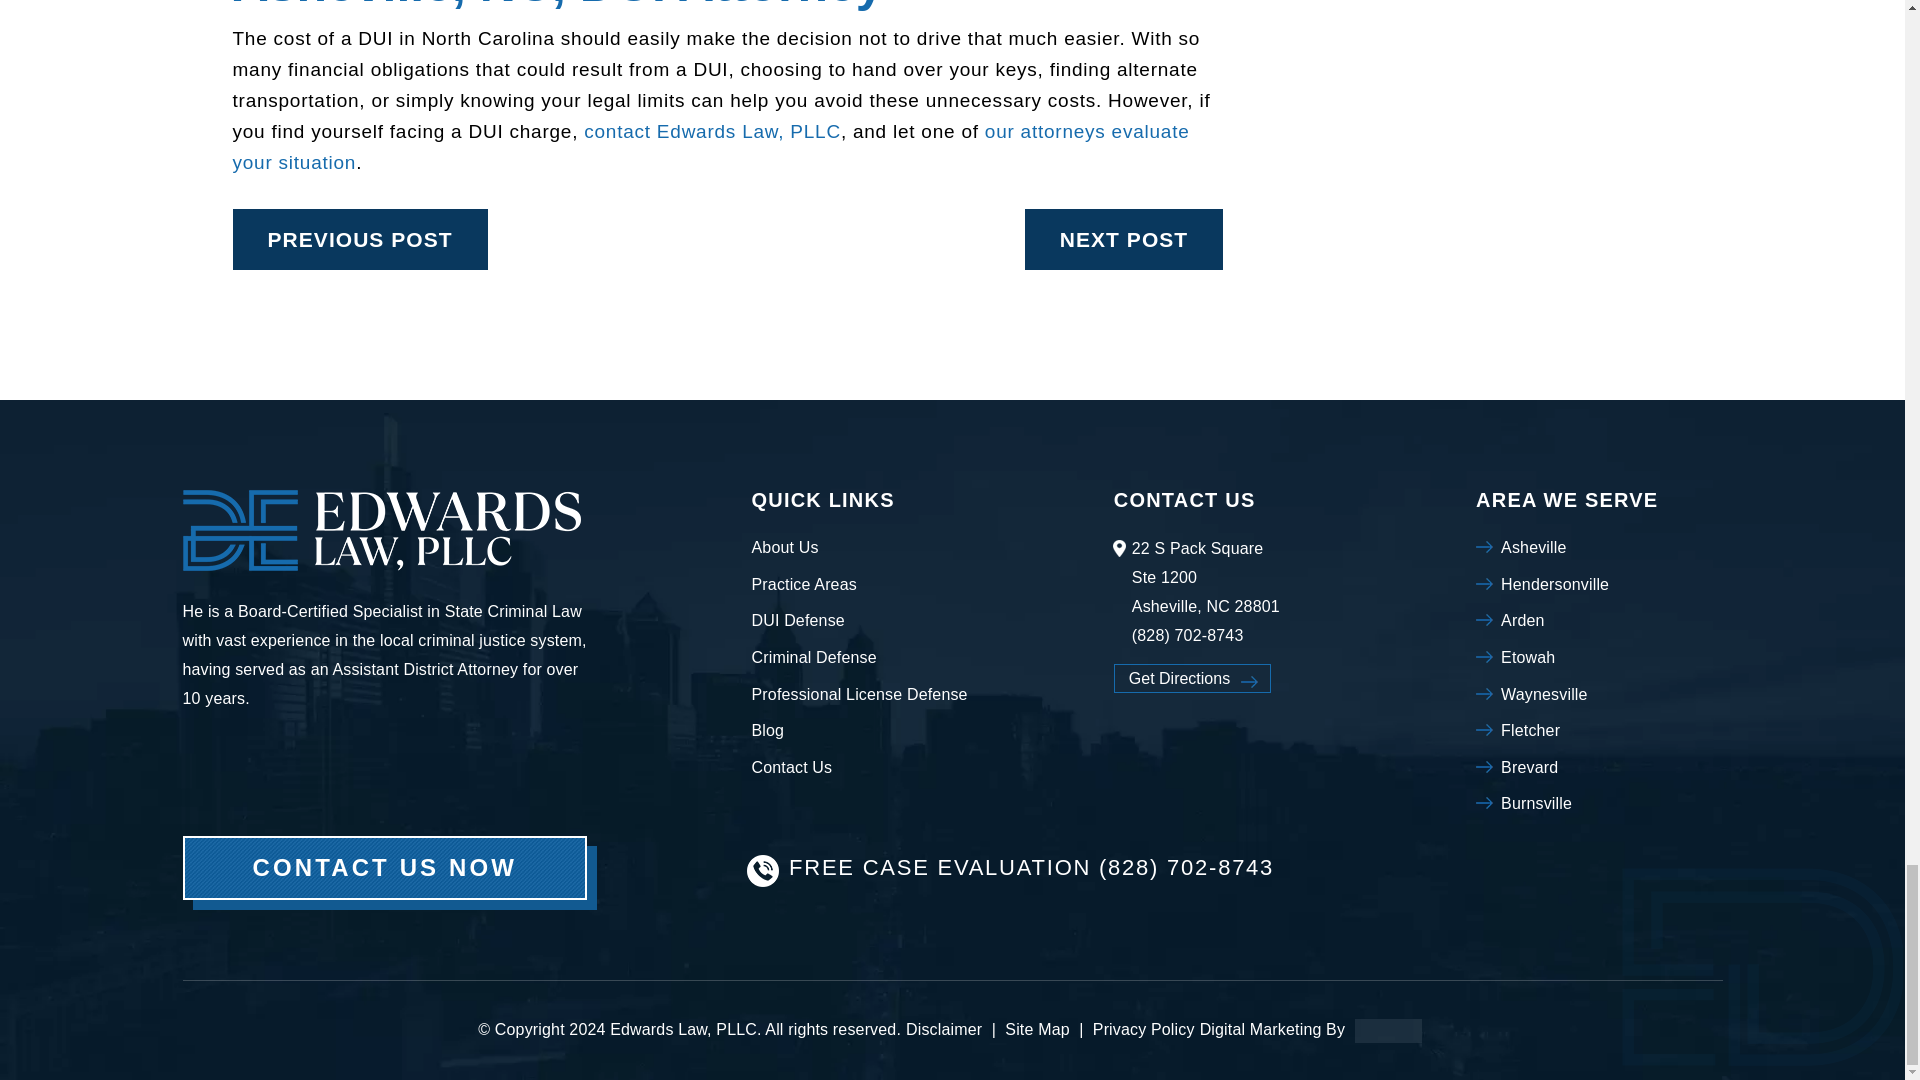  I want to click on Waynesville Criminal Defense Lawyer, so click(1544, 694).